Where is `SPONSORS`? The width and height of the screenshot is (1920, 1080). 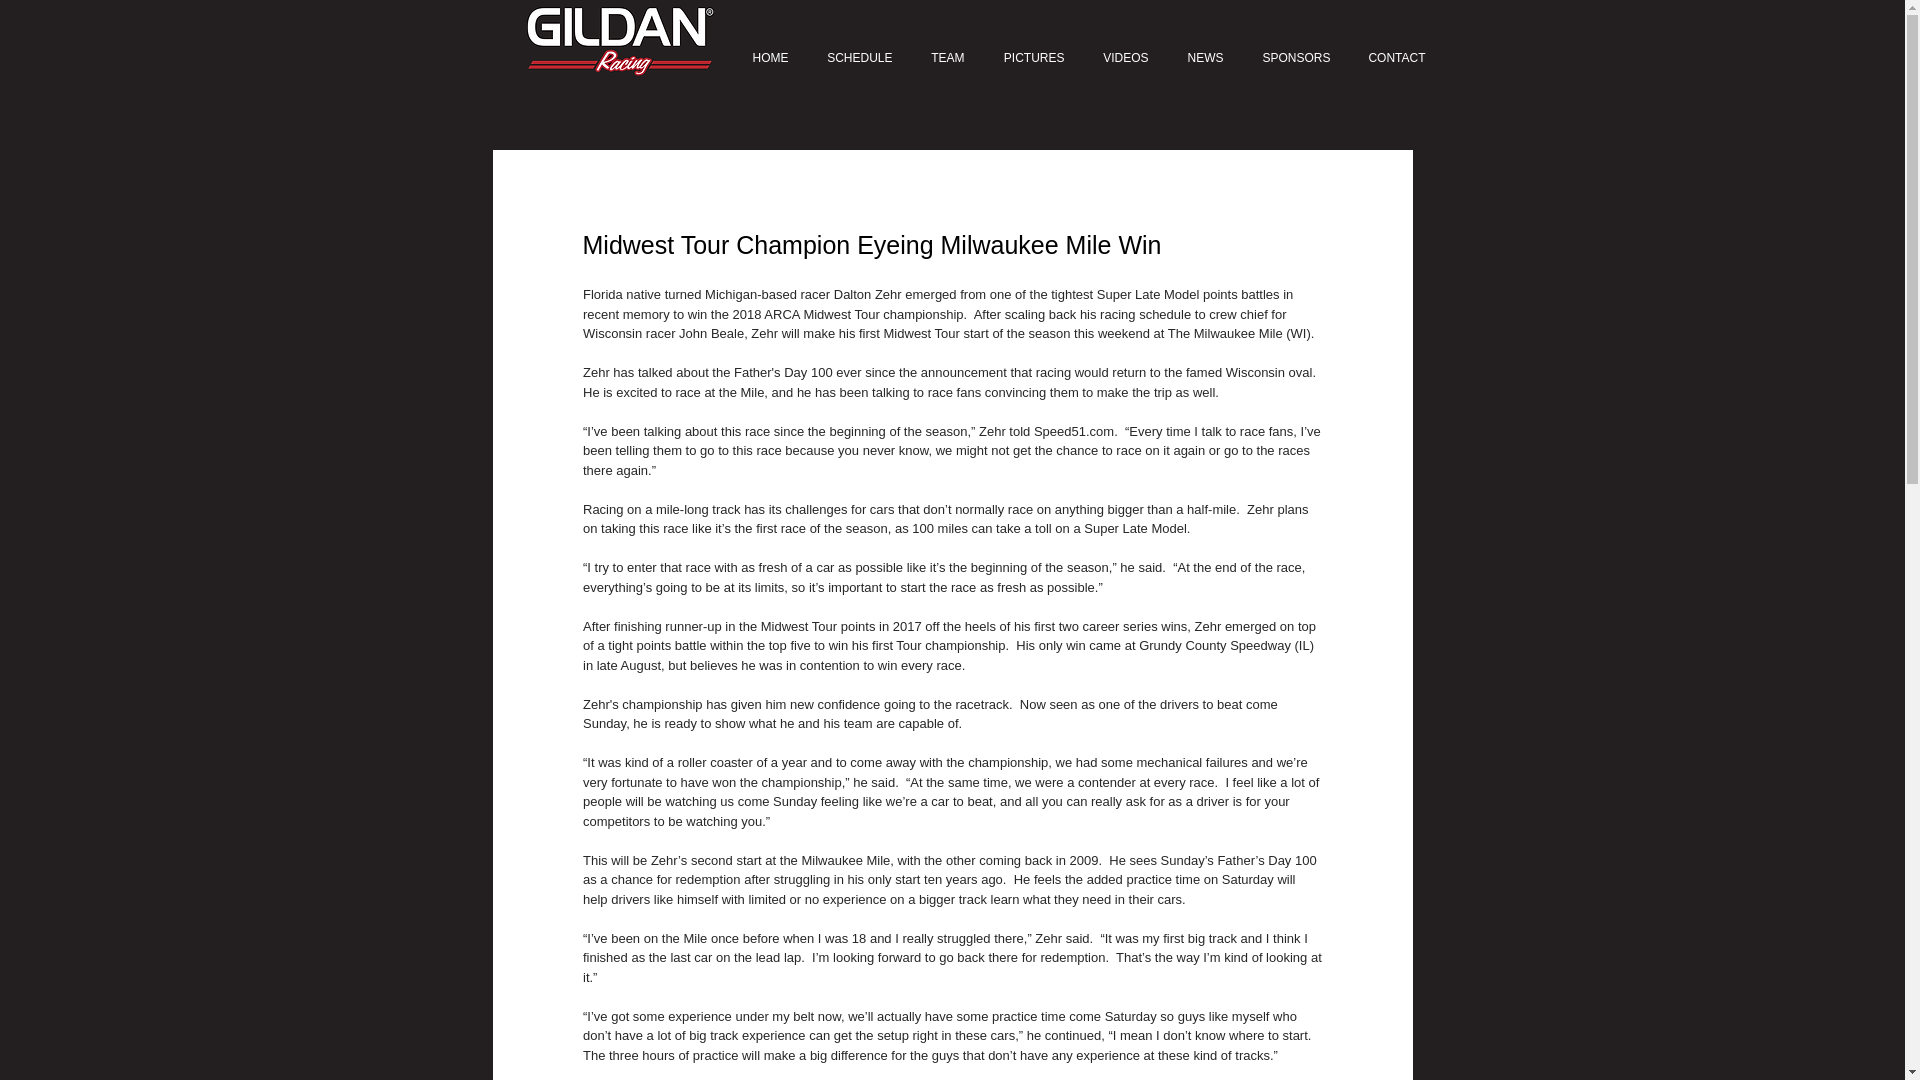 SPONSORS is located at coordinates (1294, 58).